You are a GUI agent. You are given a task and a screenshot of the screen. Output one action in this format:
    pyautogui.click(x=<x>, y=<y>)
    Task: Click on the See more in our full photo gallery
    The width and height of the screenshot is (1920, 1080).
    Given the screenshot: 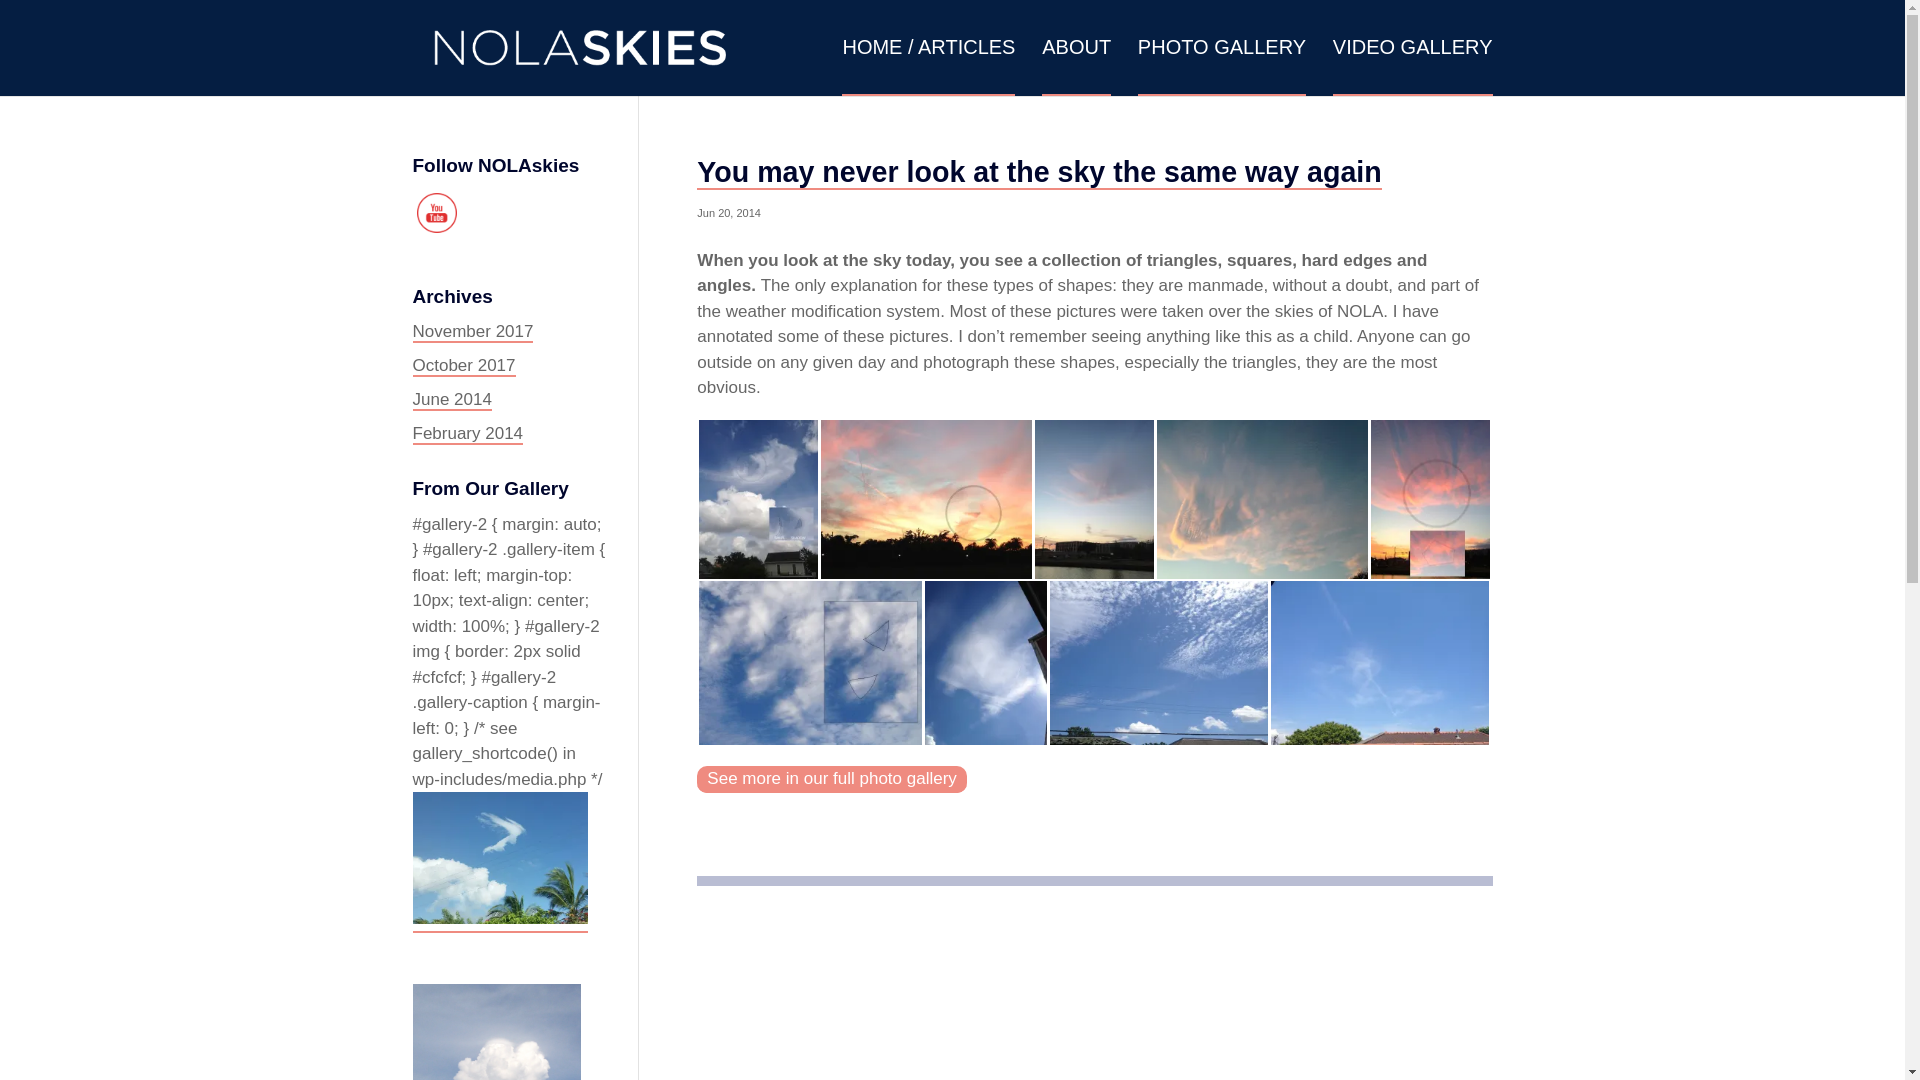 What is the action you would take?
    pyautogui.click(x=830, y=778)
    